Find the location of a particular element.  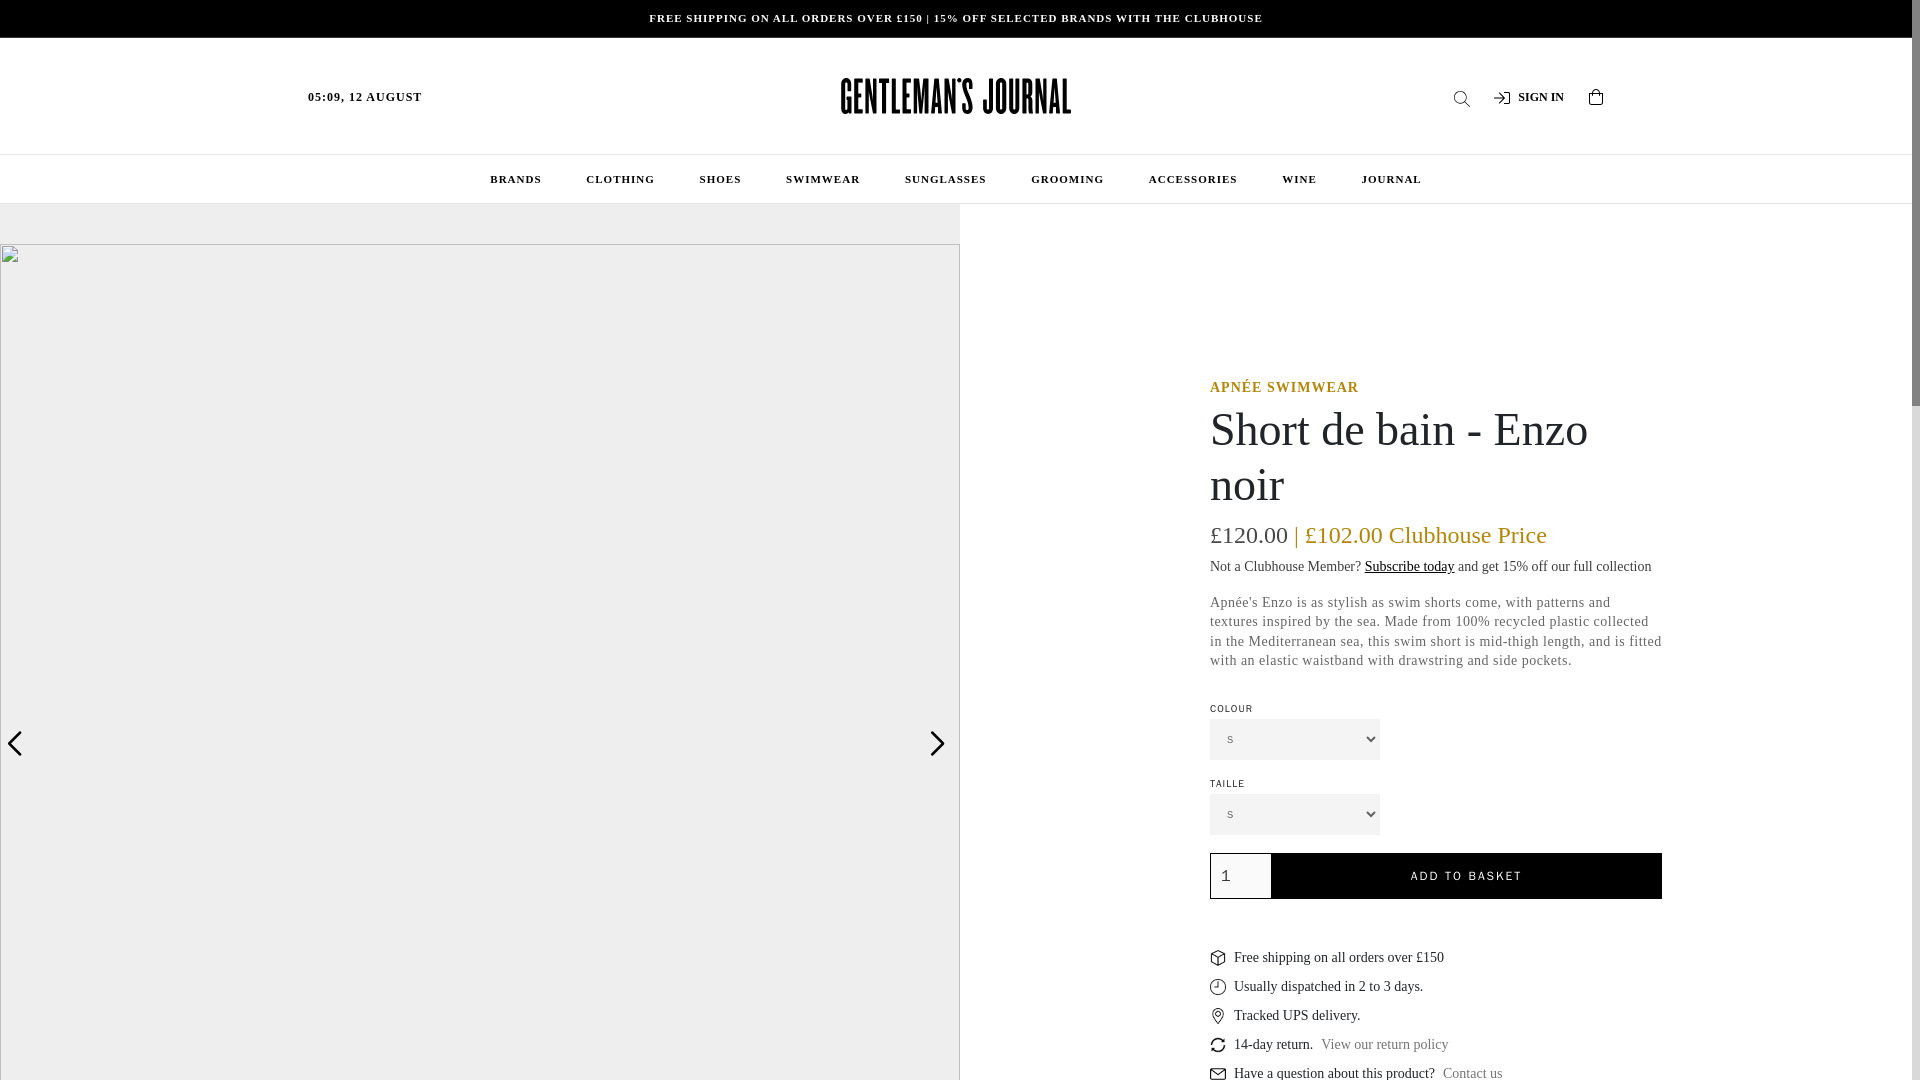

1 is located at coordinates (1240, 876).